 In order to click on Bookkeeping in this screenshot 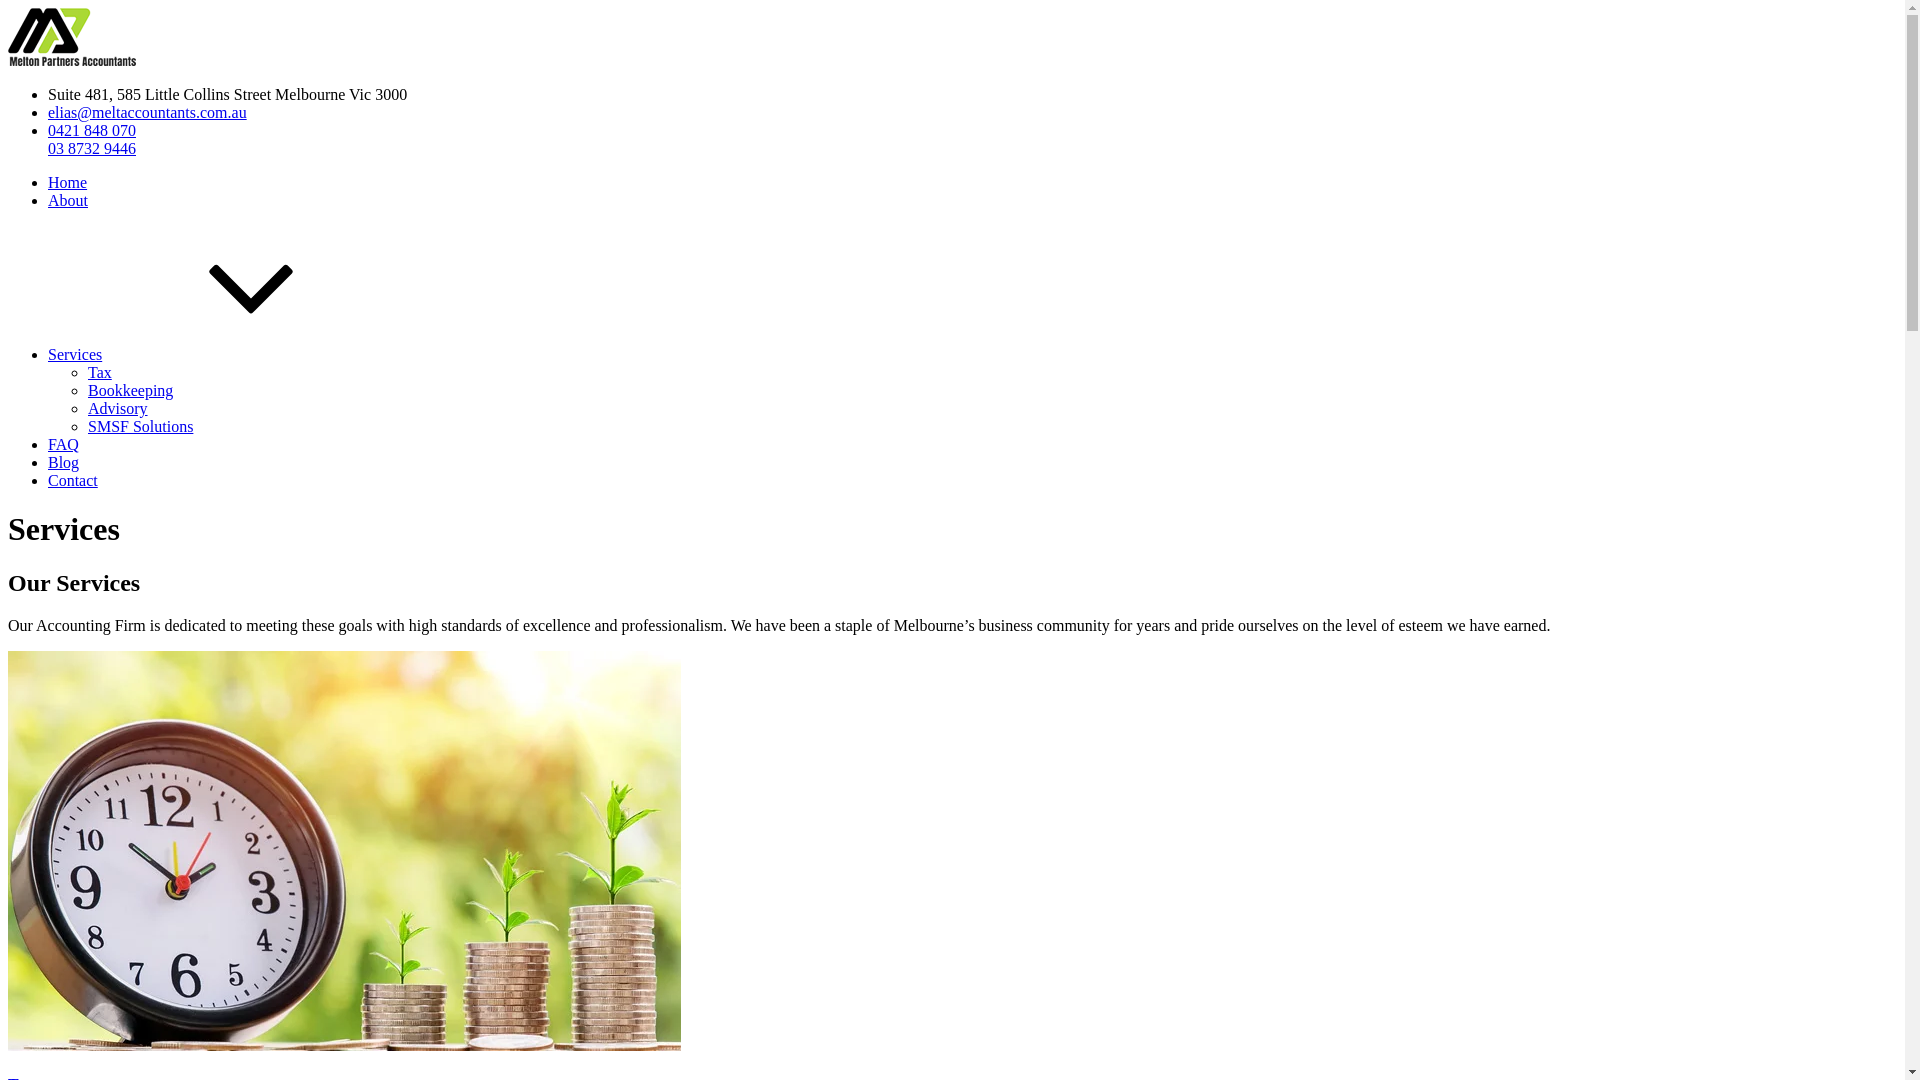, I will do `click(130, 390)`.